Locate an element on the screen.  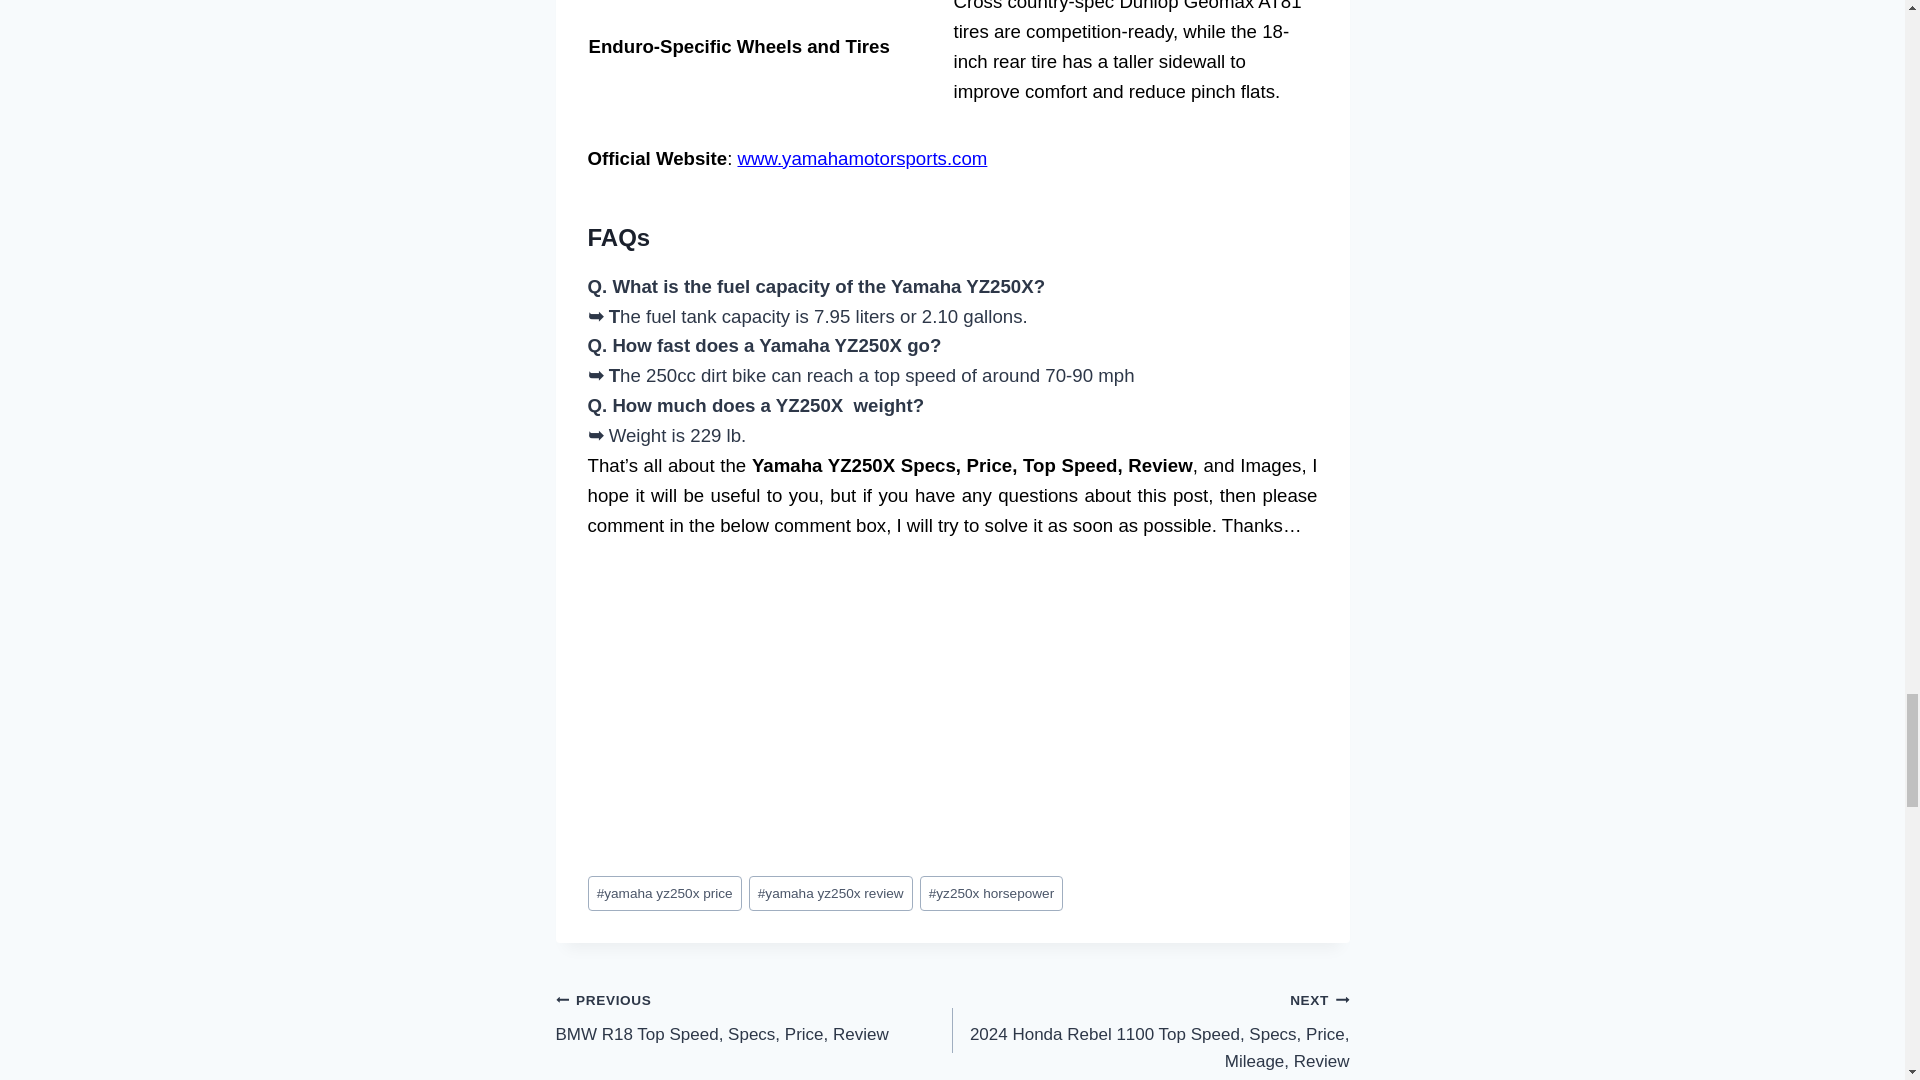
www.yamahamotorsports.com is located at coordinates (862, 158).